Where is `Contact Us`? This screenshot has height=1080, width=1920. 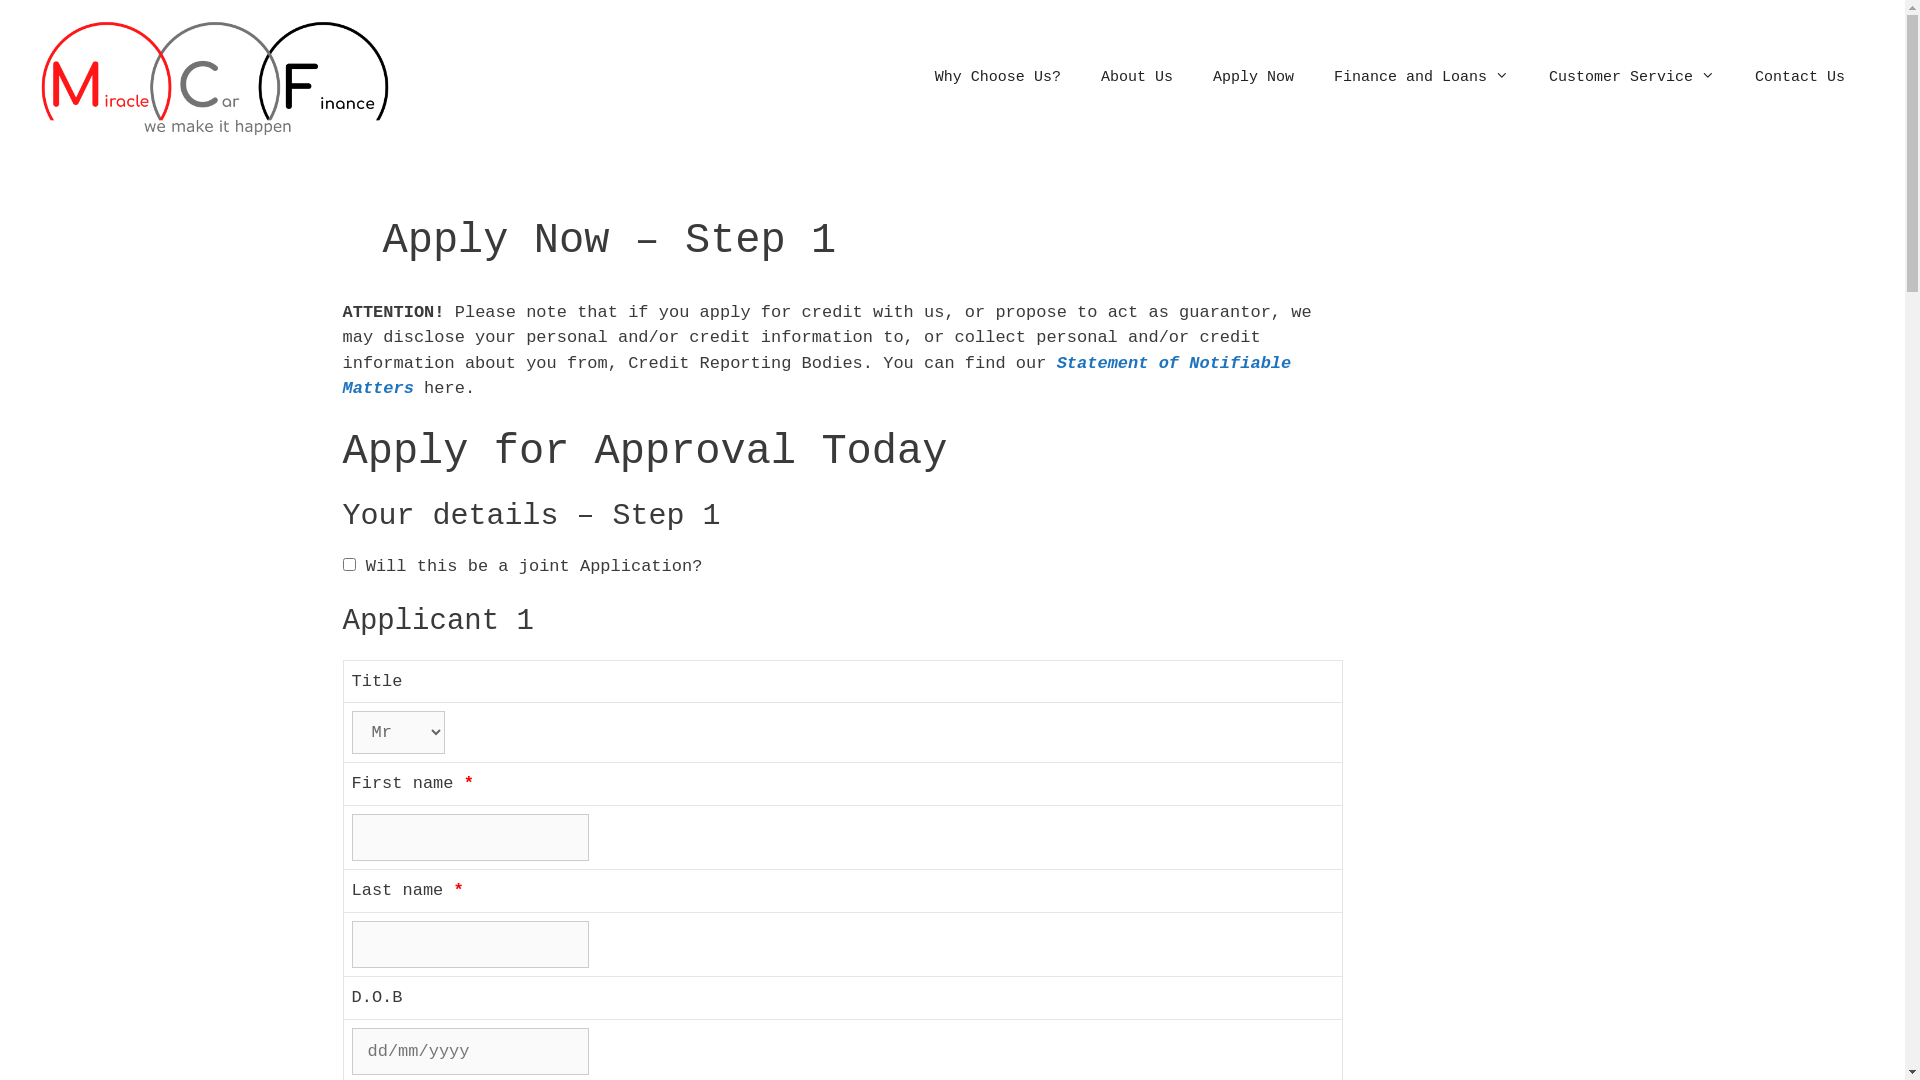
Contact Us is located at coordinates (1800, 78).